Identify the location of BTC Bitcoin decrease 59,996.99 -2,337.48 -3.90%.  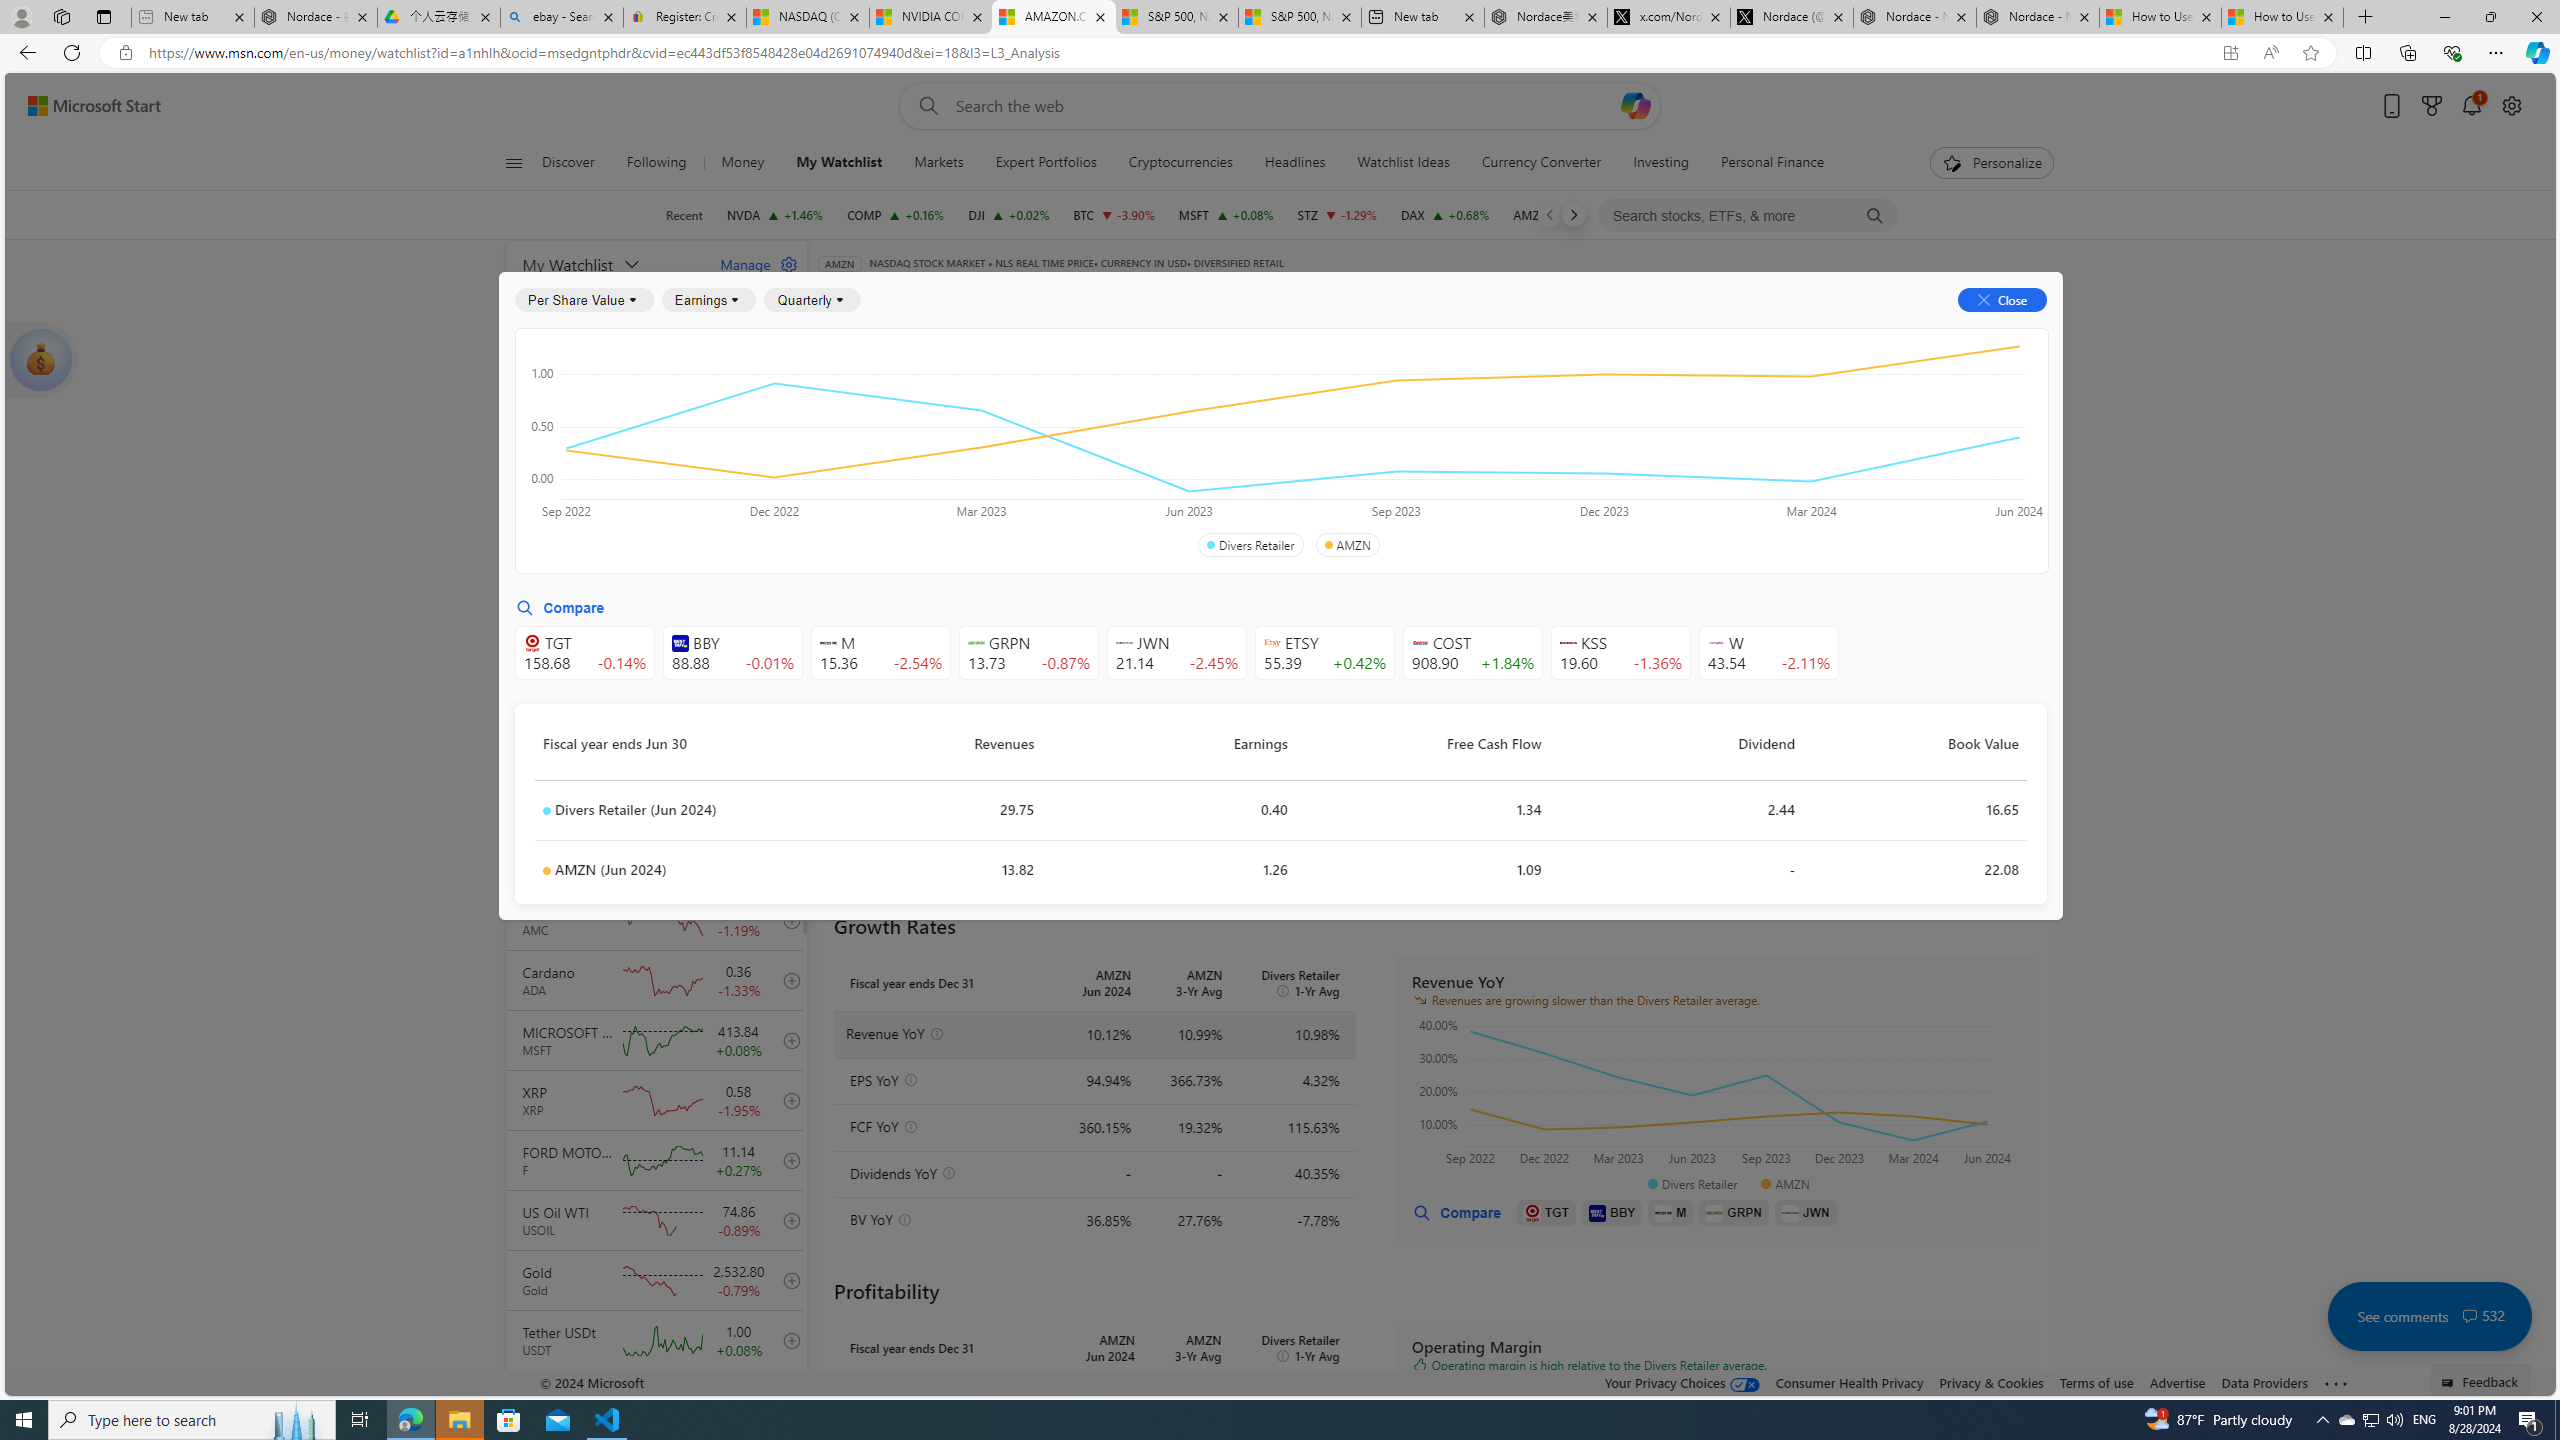
(1113, 215).